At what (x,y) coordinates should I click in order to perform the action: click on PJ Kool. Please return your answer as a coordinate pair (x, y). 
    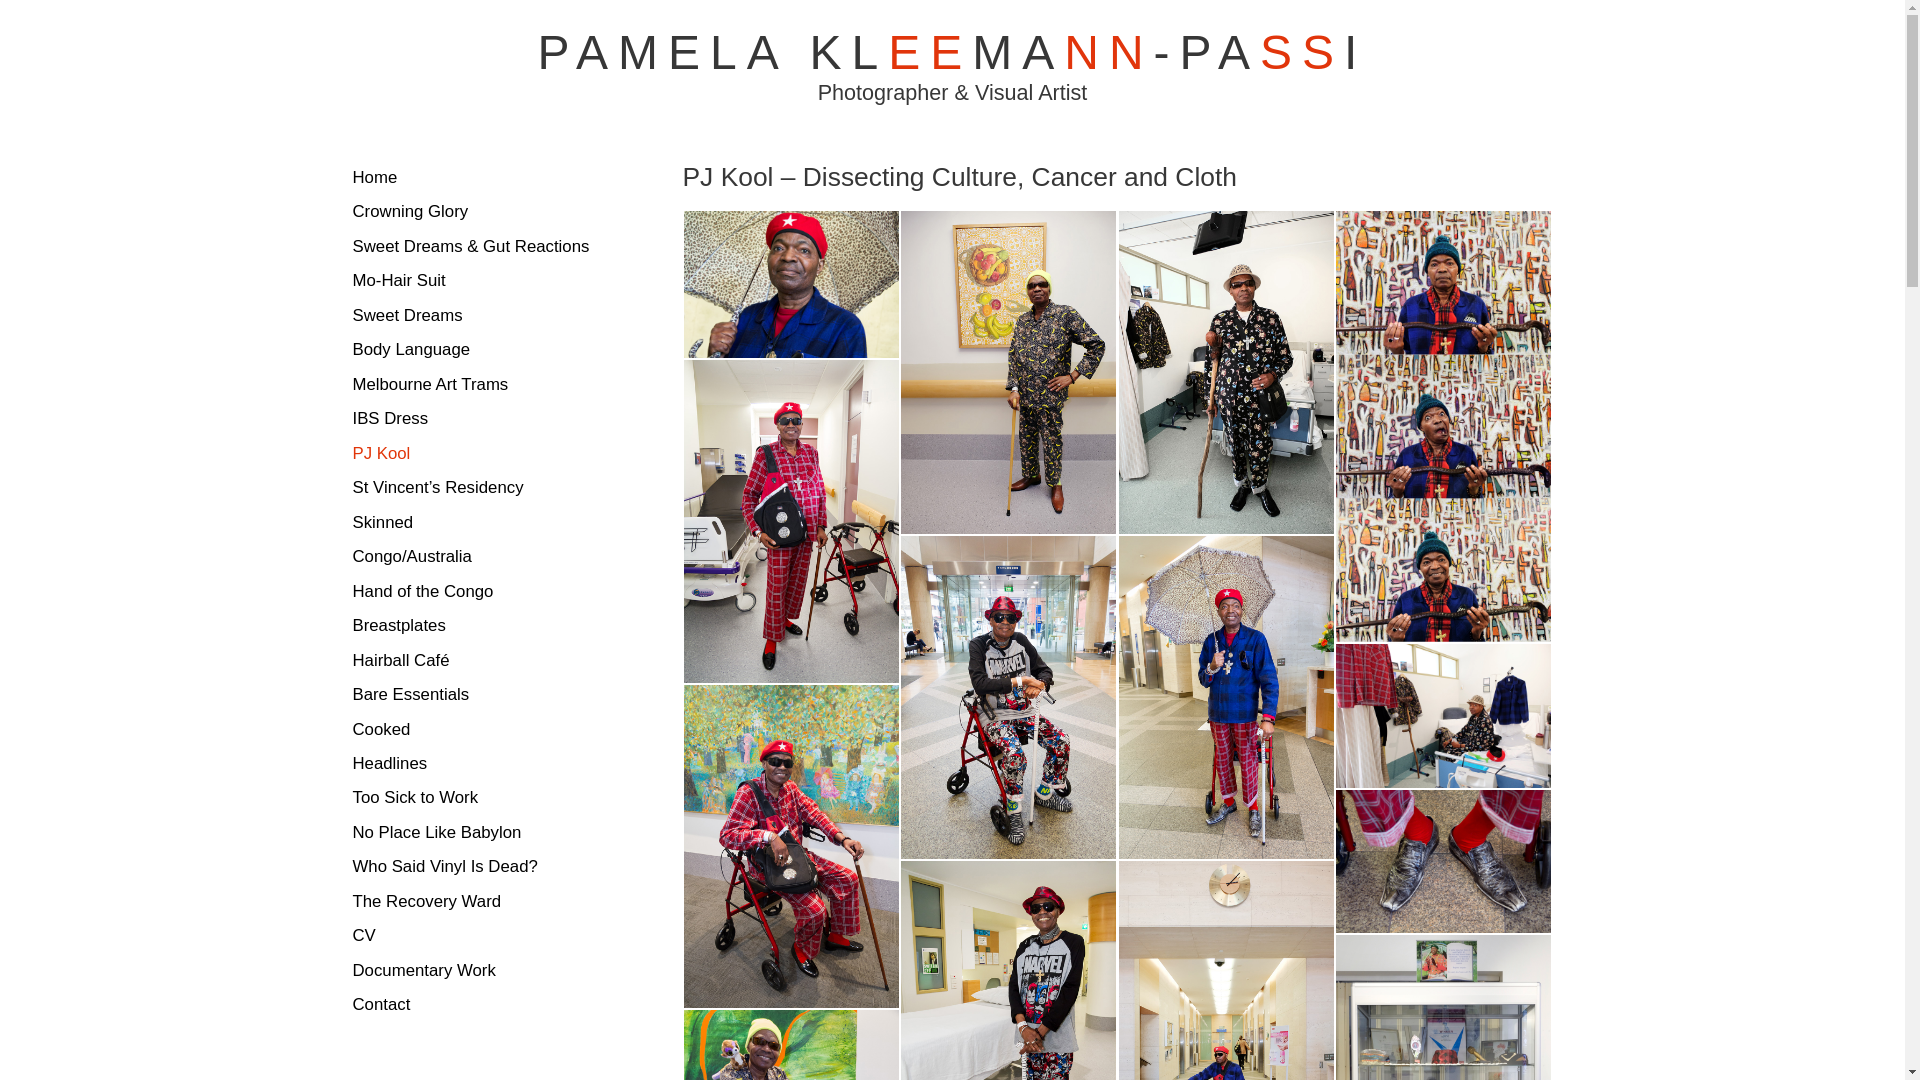
    Looking at the image, I should click on (477, 454).